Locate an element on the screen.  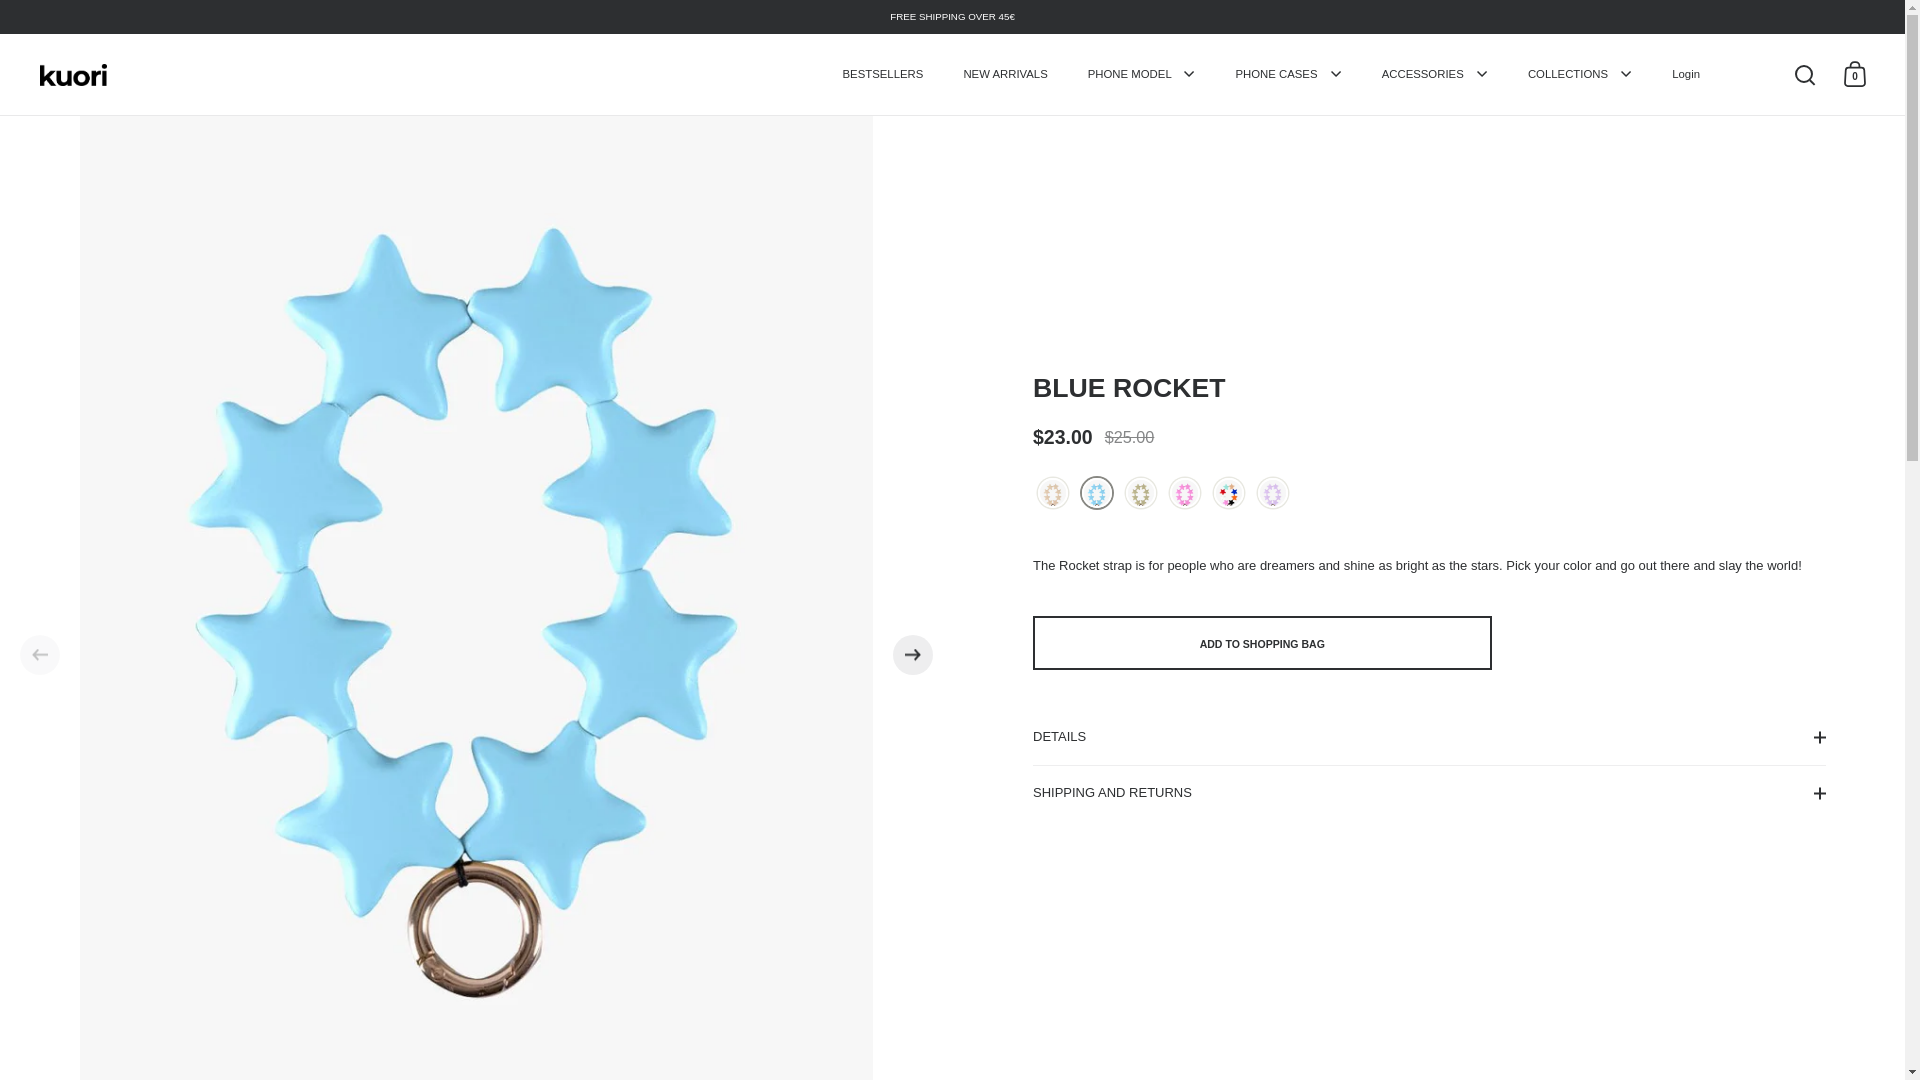
 Pink Rocket is located at coordinates (1185, 495).